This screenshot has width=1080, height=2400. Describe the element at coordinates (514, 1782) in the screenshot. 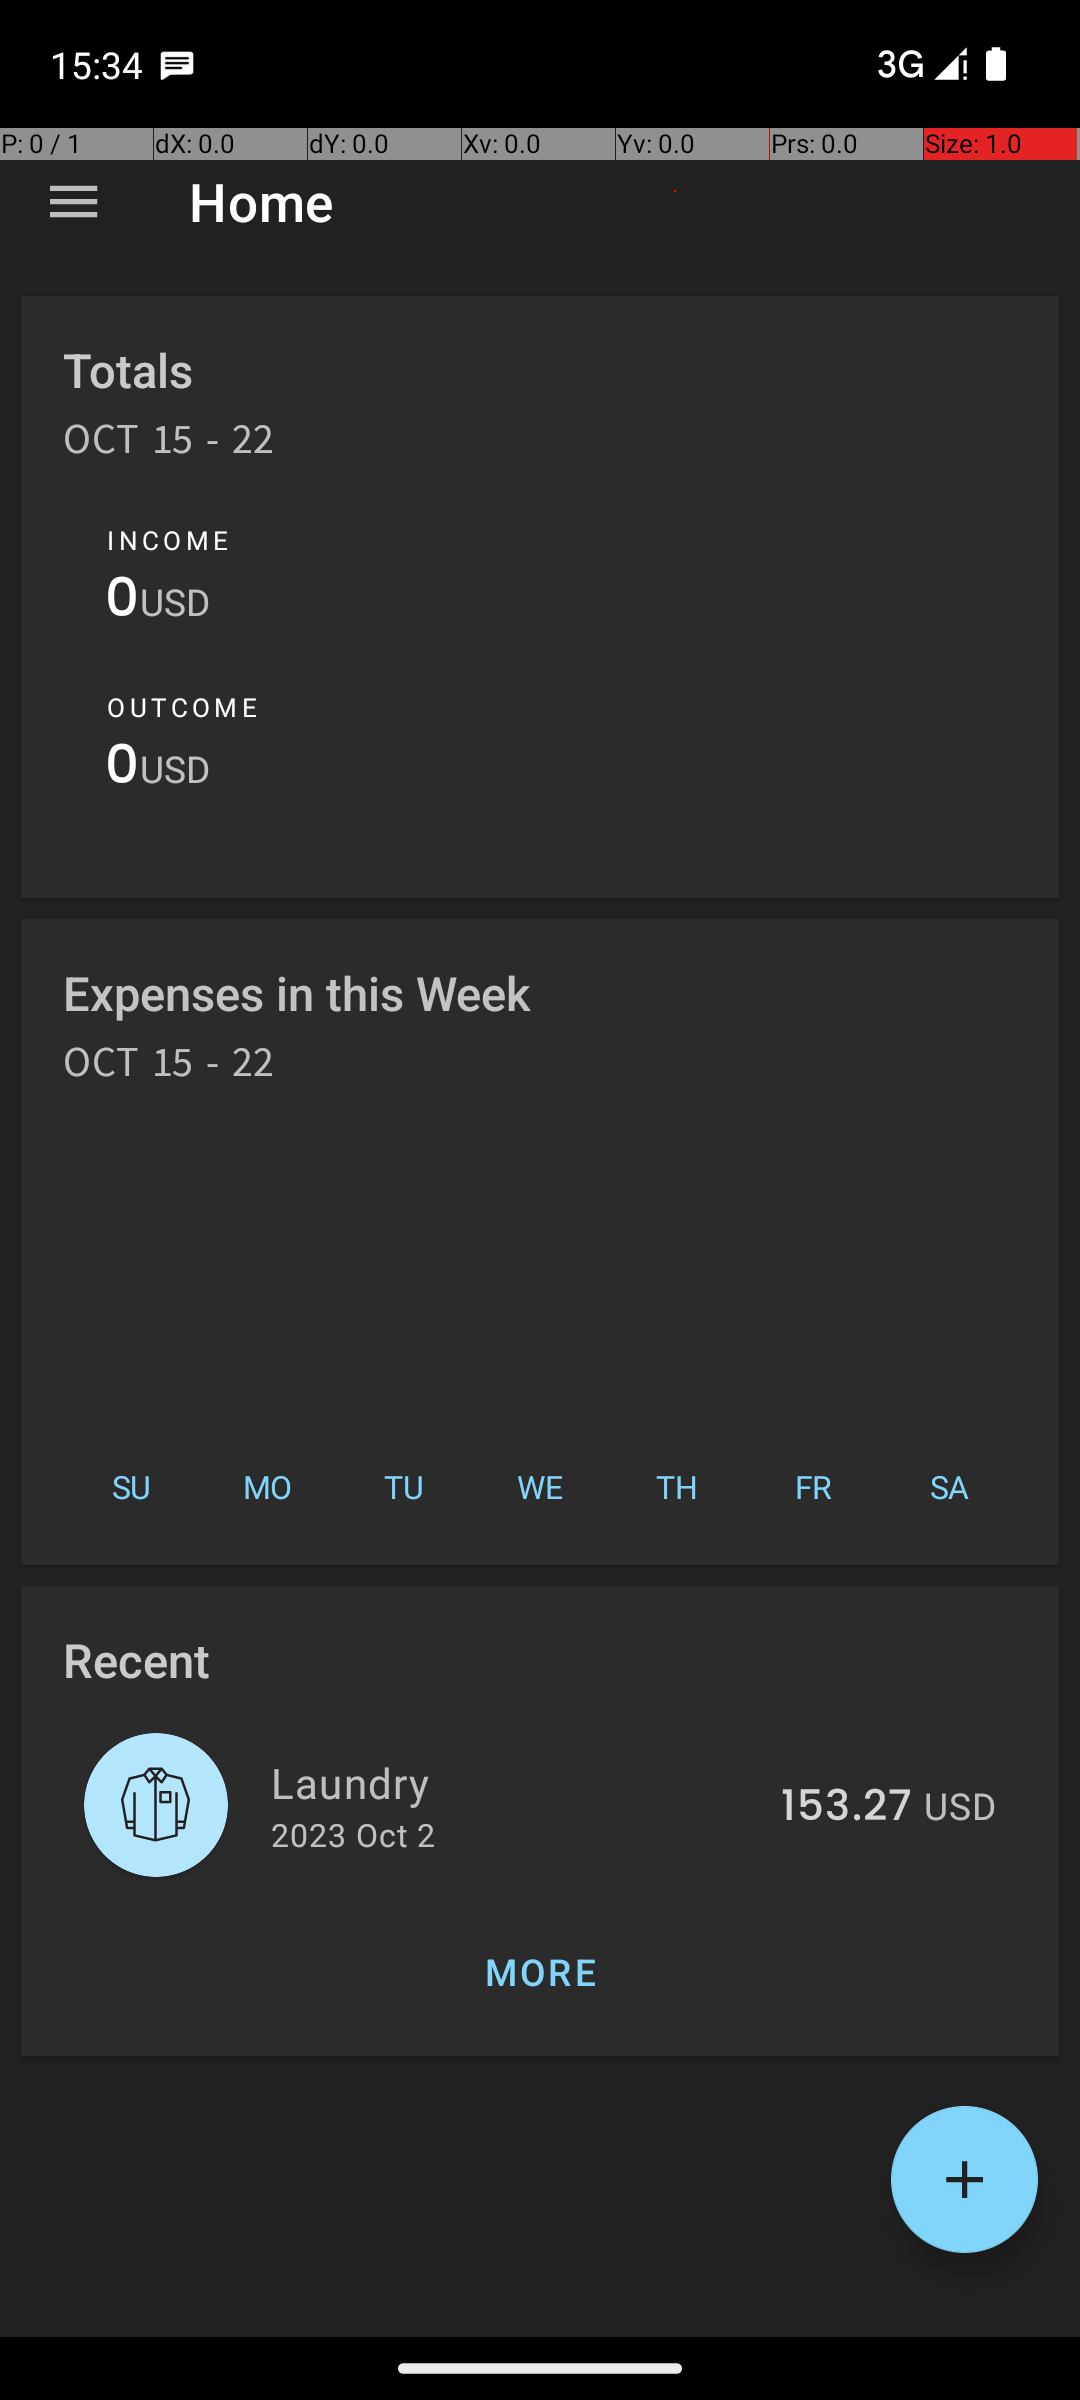

I see `Laundry` at that location.